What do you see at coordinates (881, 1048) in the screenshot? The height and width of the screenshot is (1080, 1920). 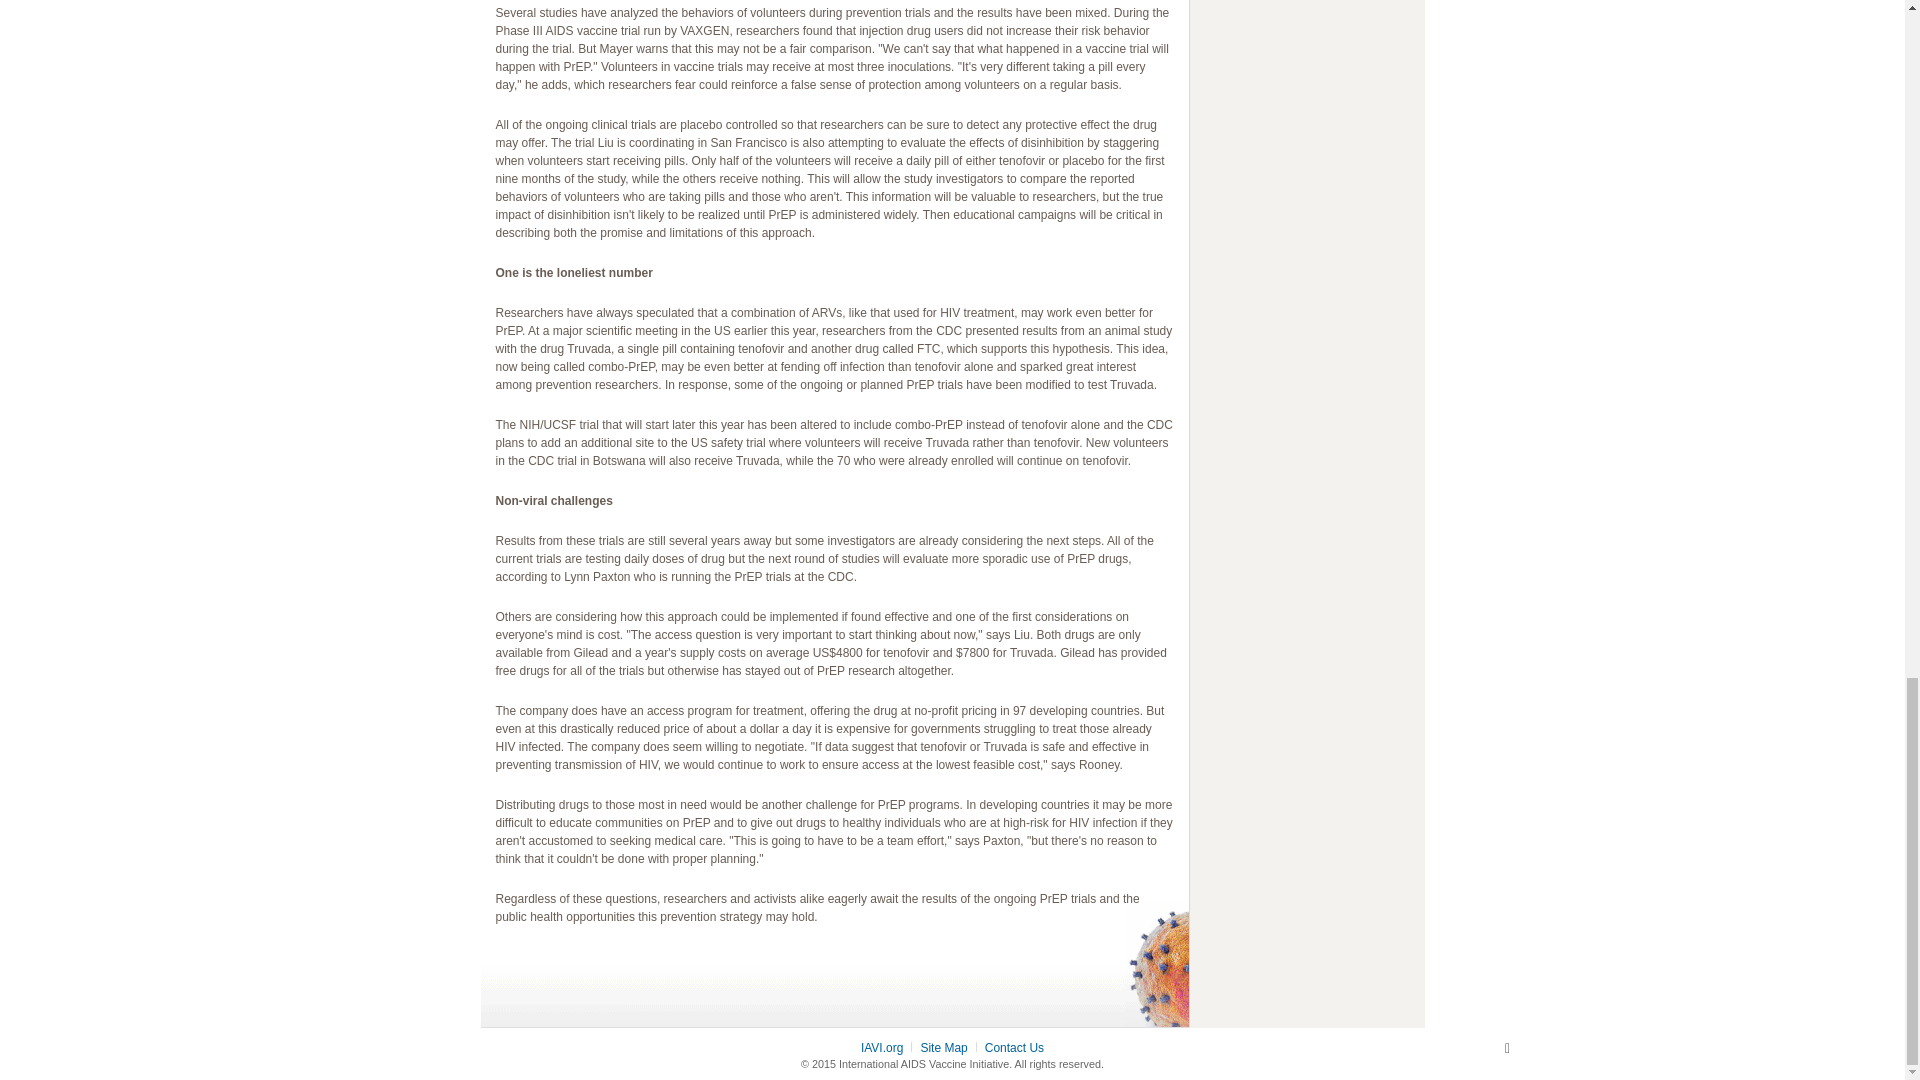 I see `IAVI.org` at bounding box center [881, 1048].